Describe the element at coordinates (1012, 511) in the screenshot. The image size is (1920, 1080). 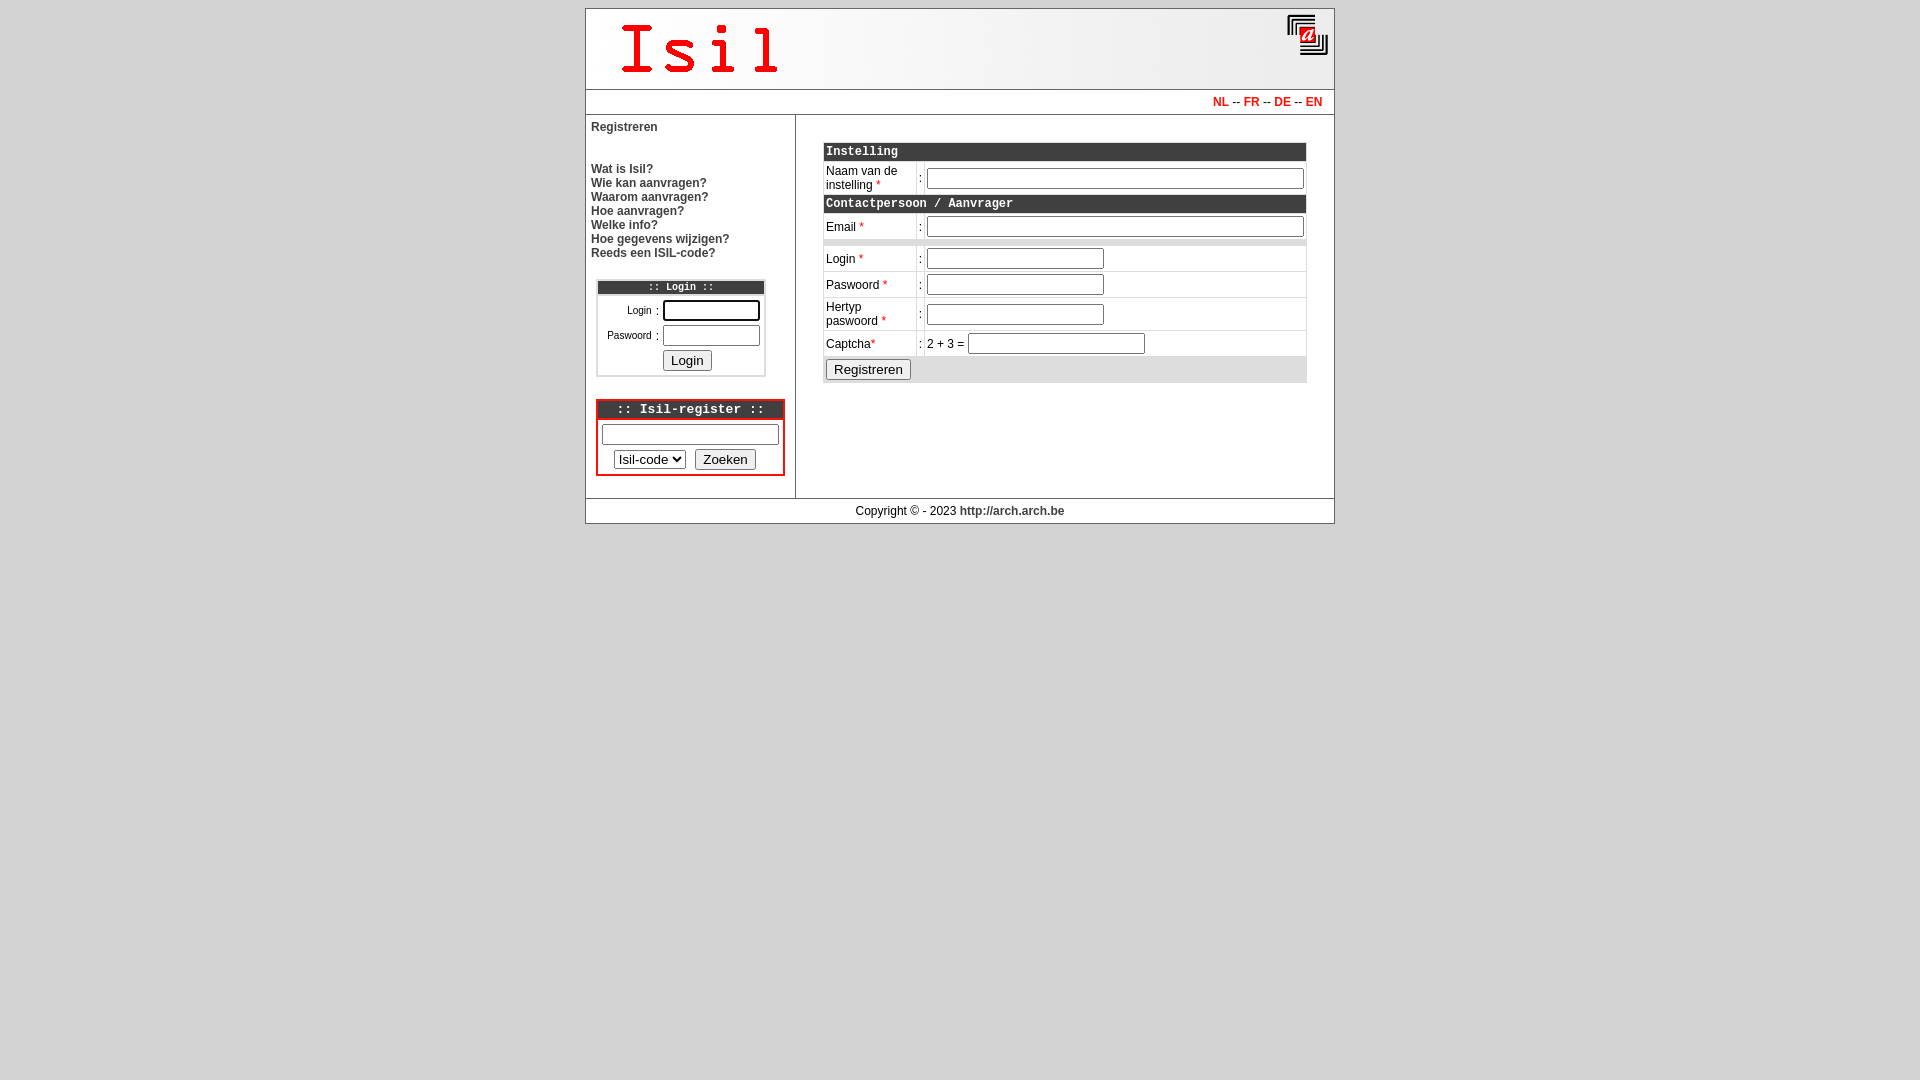
I see `http://arch.arch.be` at that location.